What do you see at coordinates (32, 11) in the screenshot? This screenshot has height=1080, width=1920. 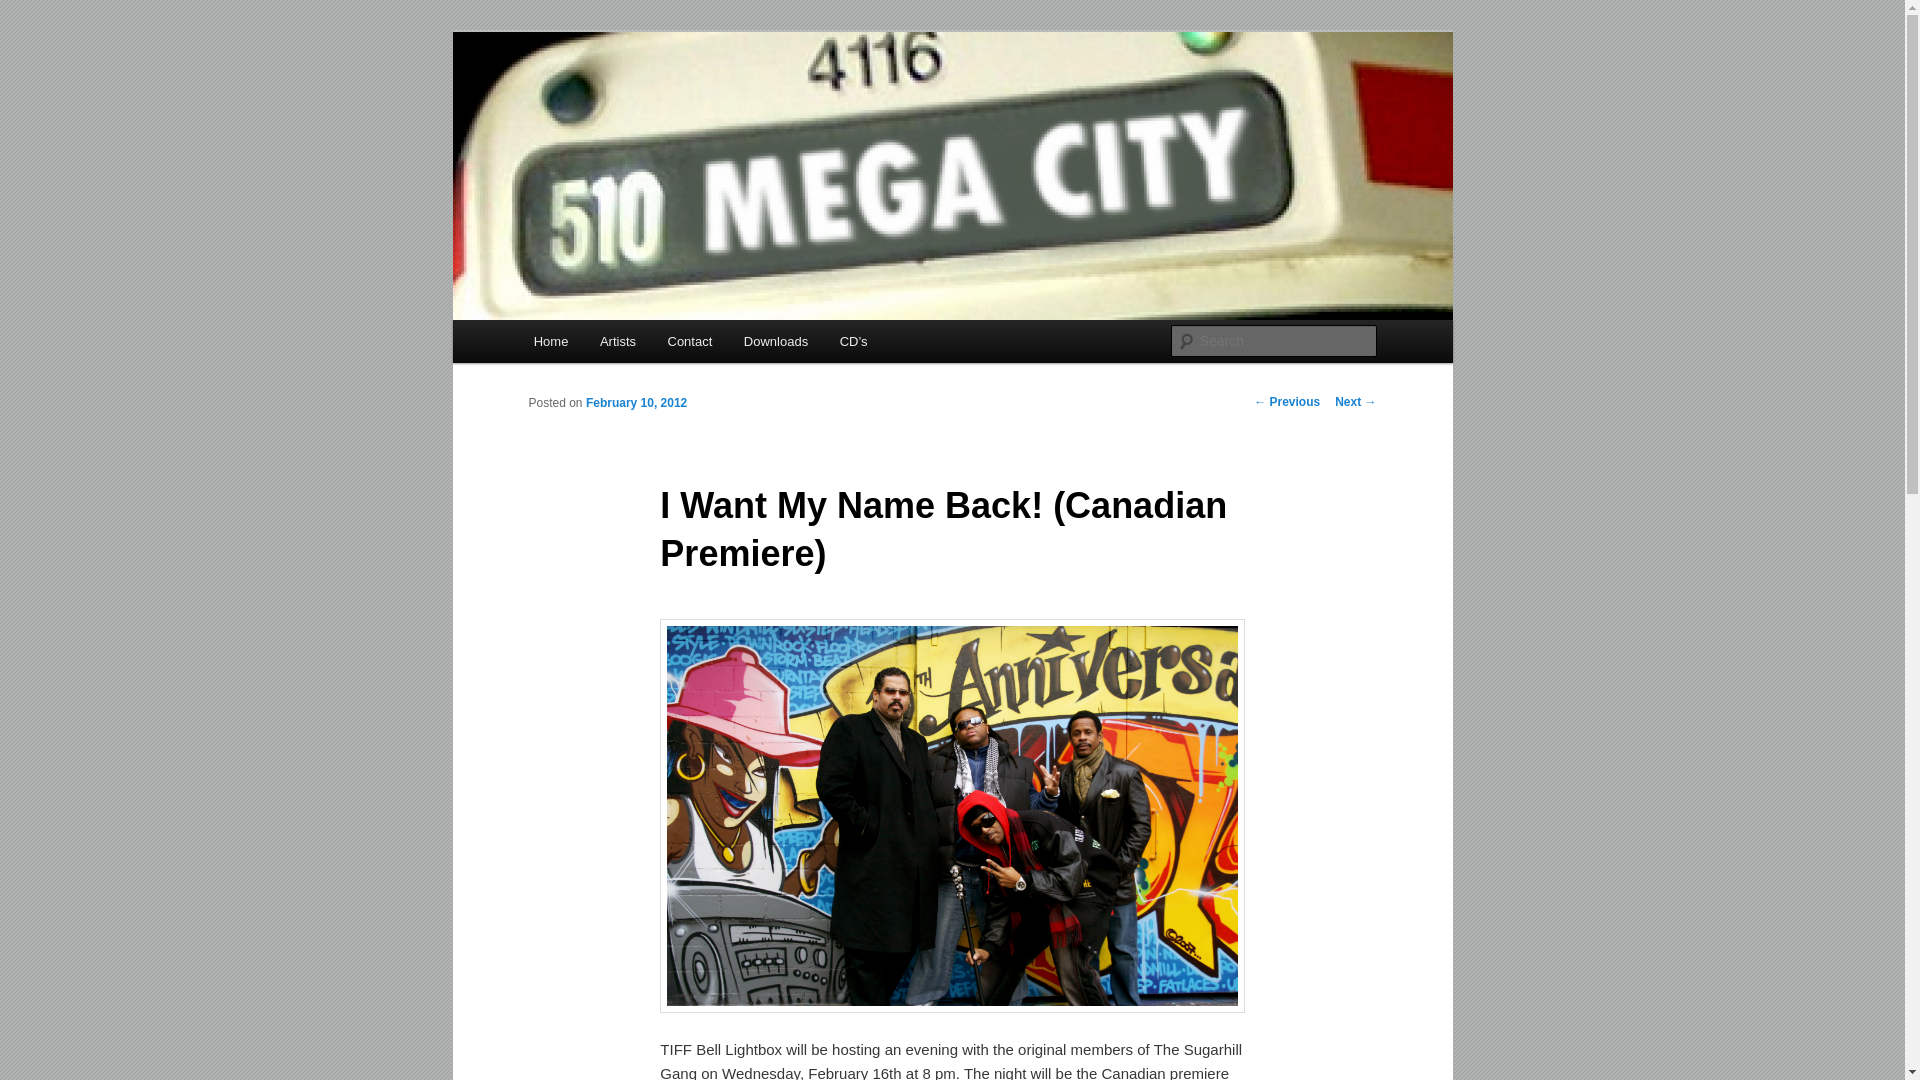 I see `Search` at bounding box center [32, 11].